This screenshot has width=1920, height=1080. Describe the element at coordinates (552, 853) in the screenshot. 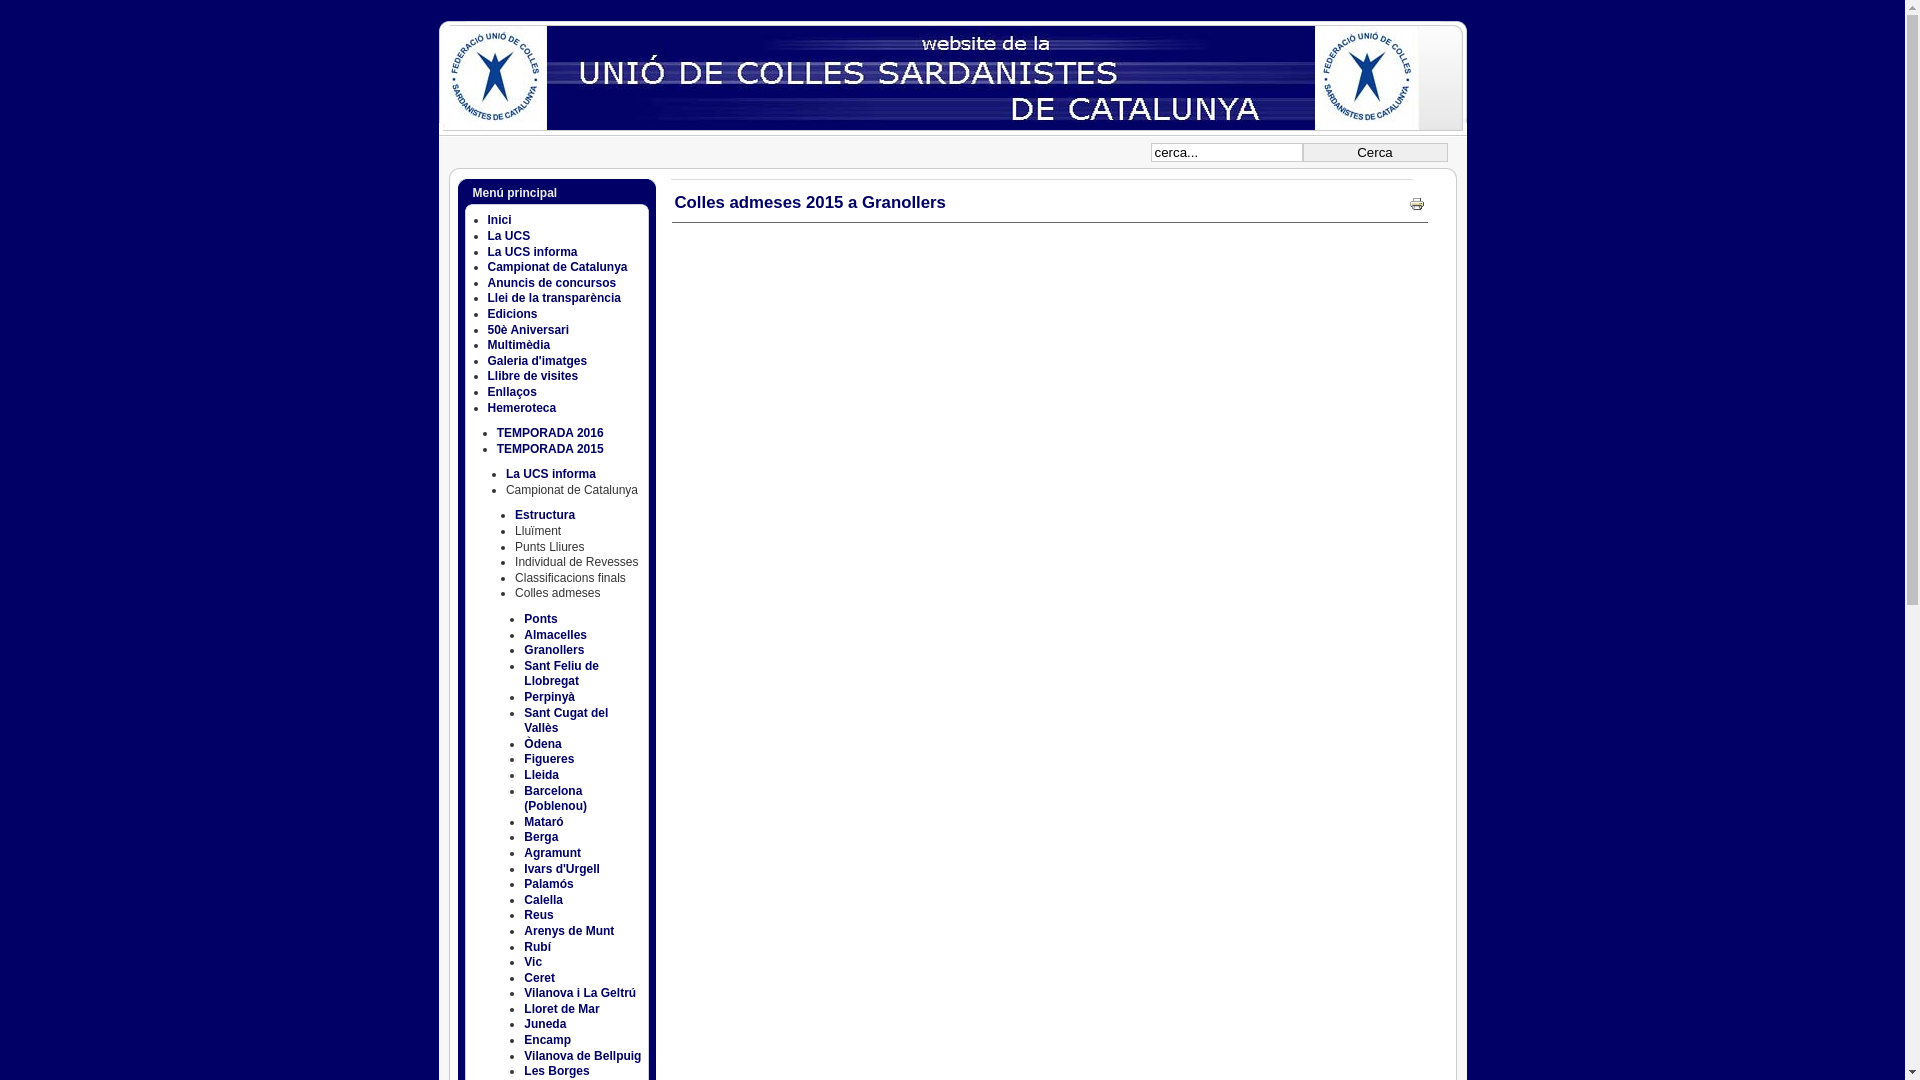

I see `Agramunt` at that location.